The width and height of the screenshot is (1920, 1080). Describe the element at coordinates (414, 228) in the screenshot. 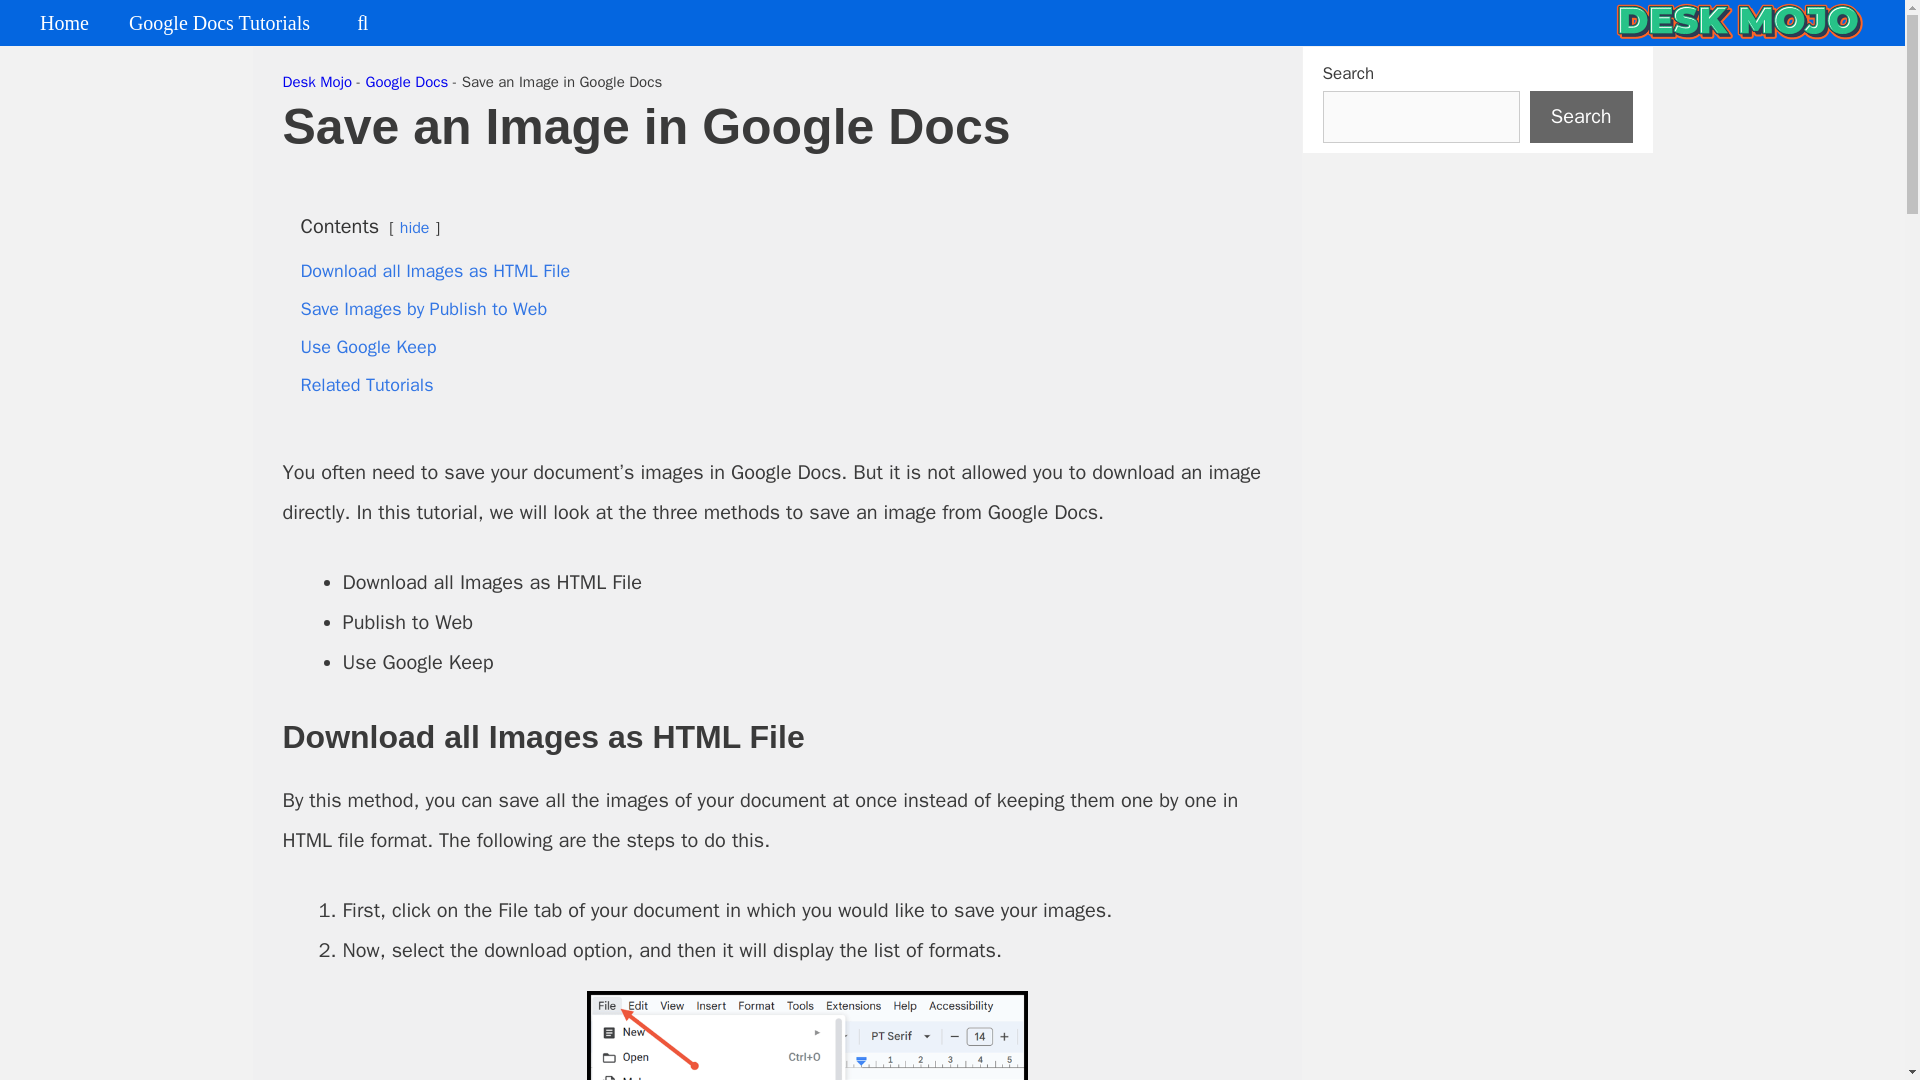

I see `hide` at that location.